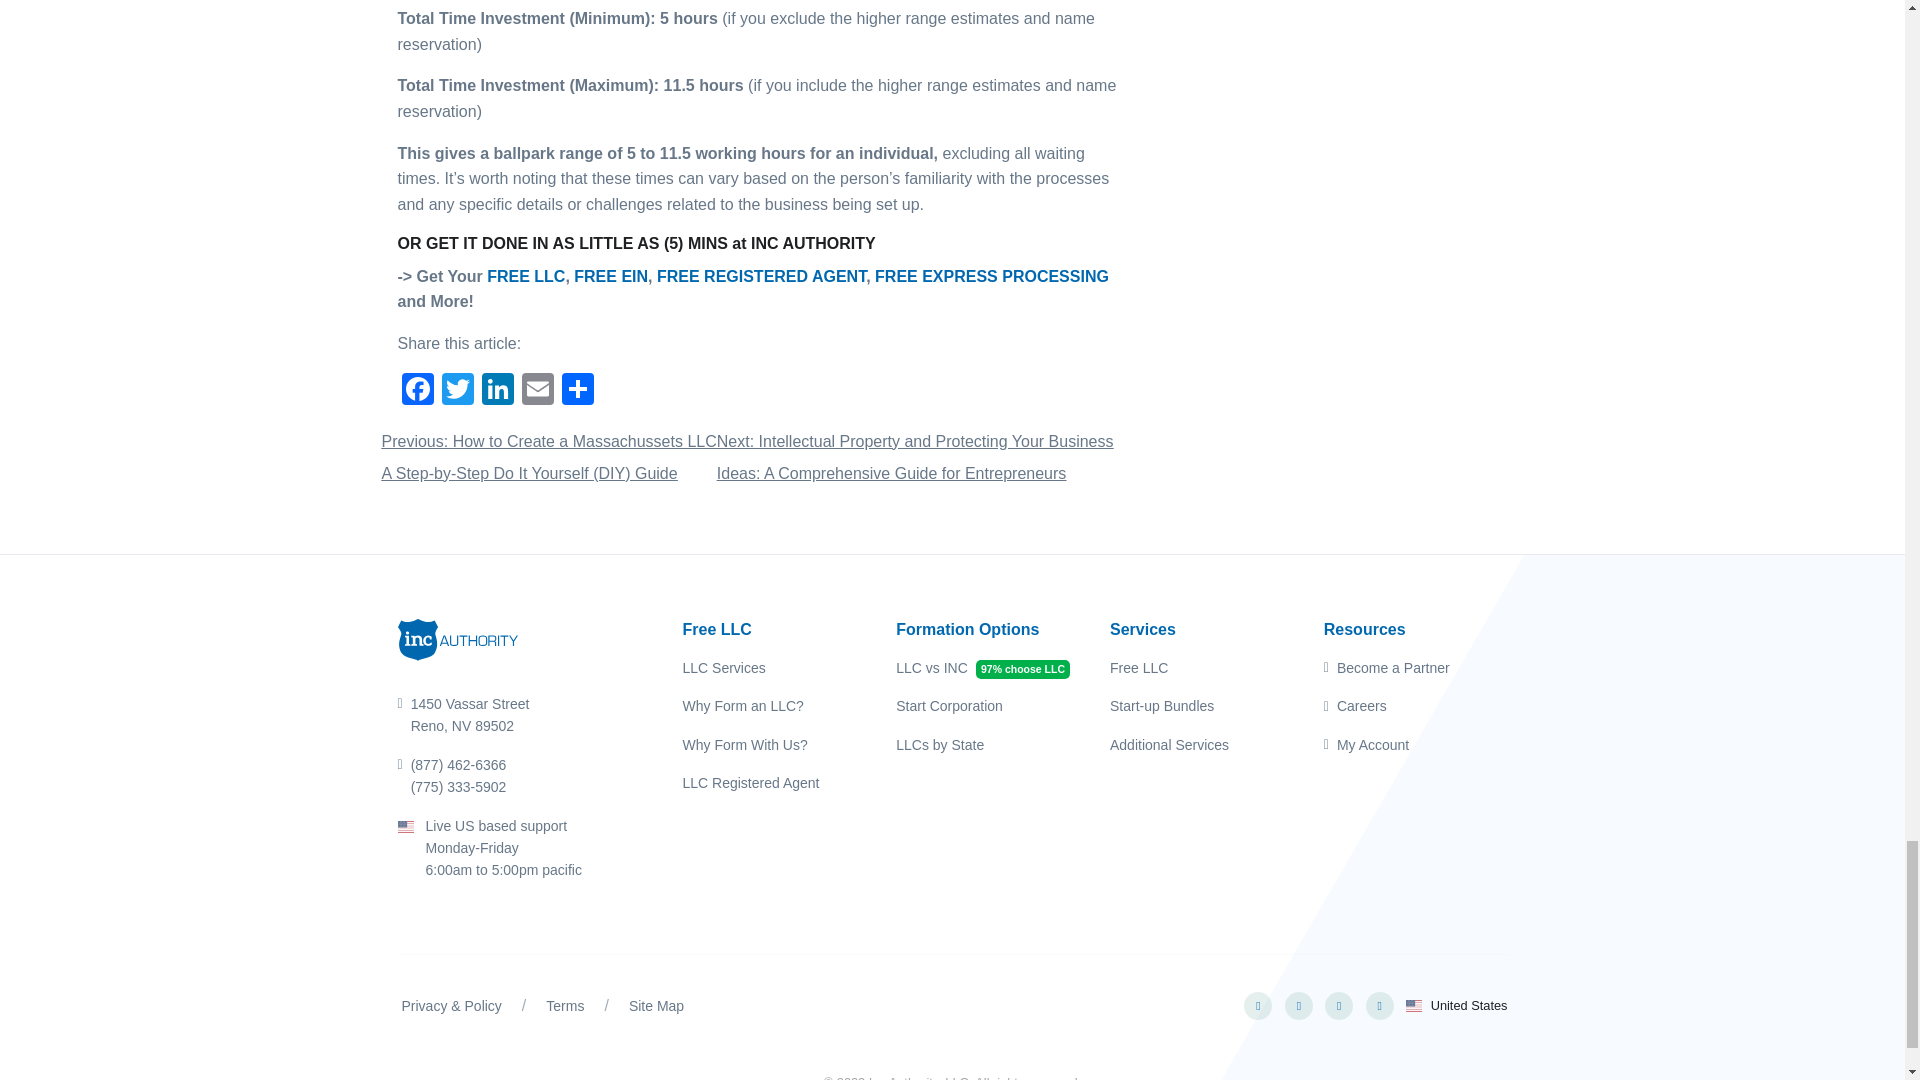  Describe the element at coordinates (458, 391) in the screenshot. I see `Twitter` at that location.